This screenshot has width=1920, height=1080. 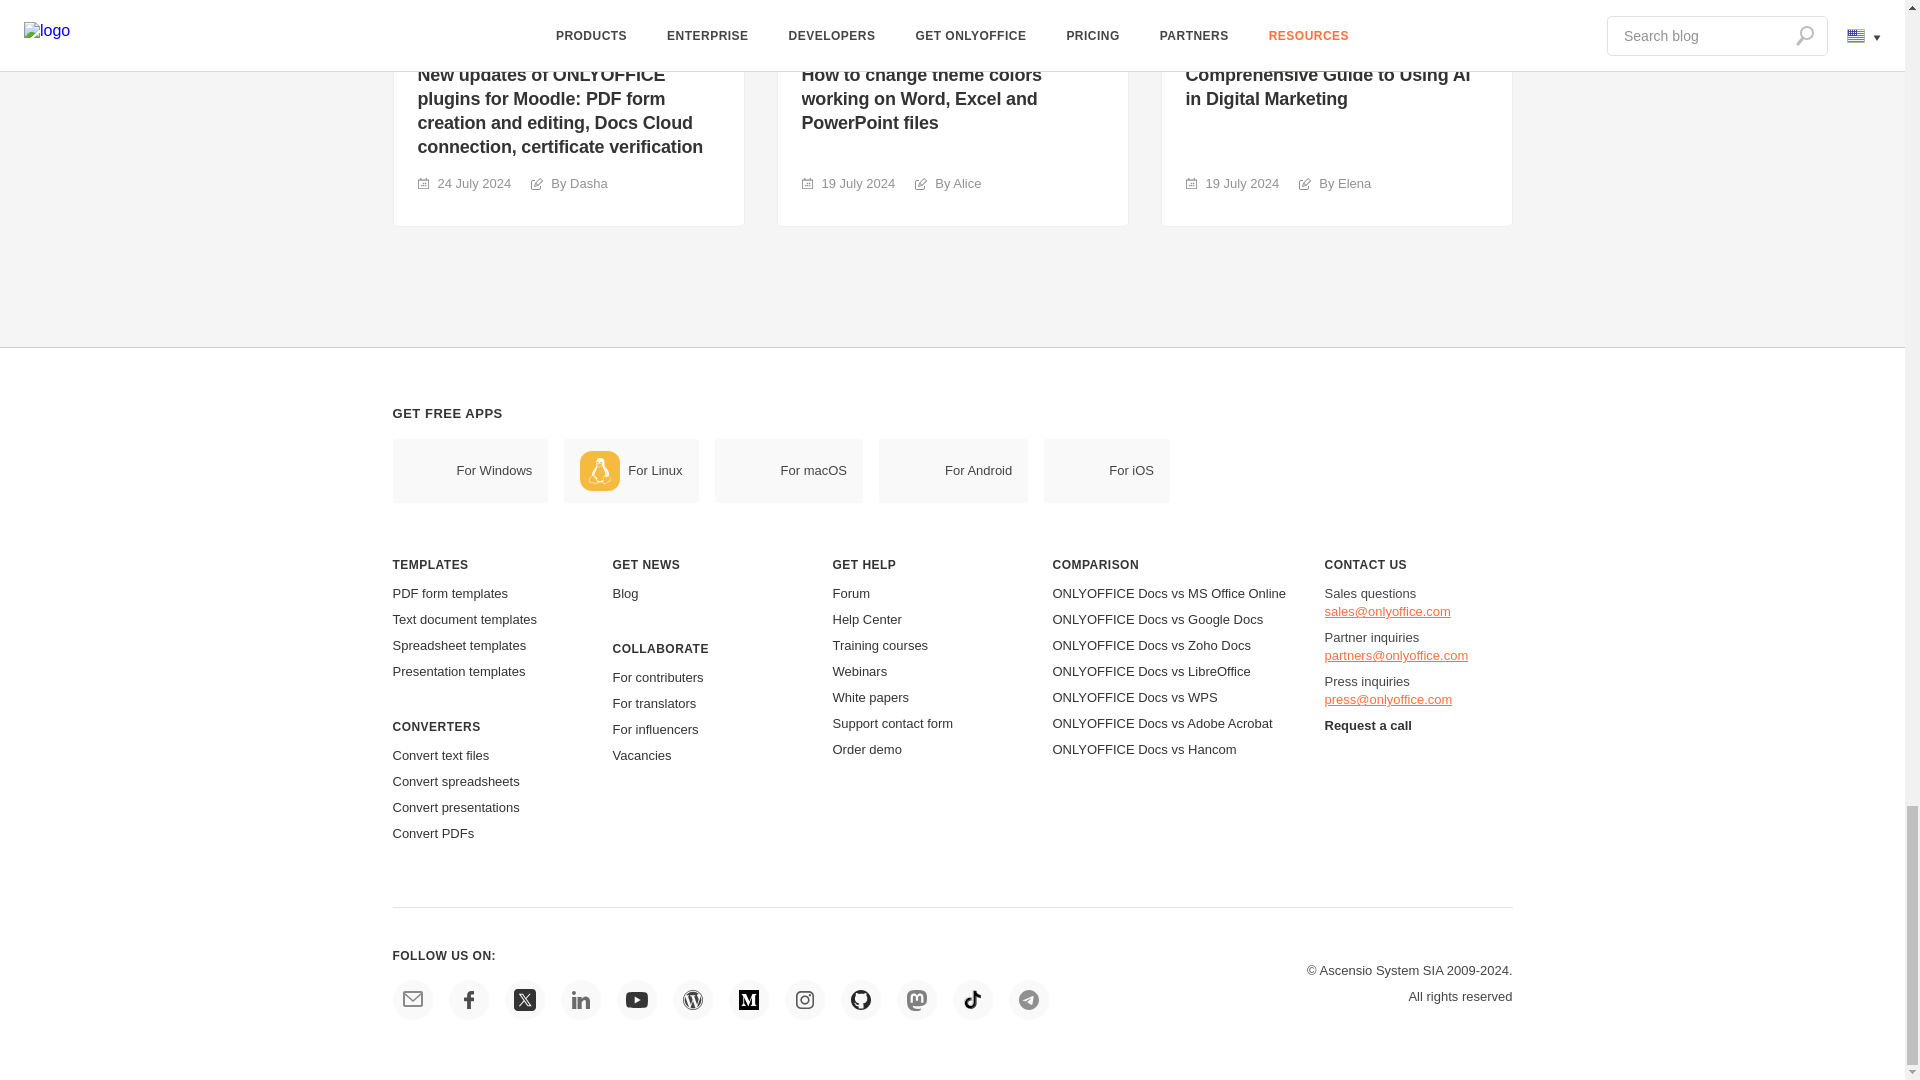 I want to click on Blog, so click(x=692, y=999).